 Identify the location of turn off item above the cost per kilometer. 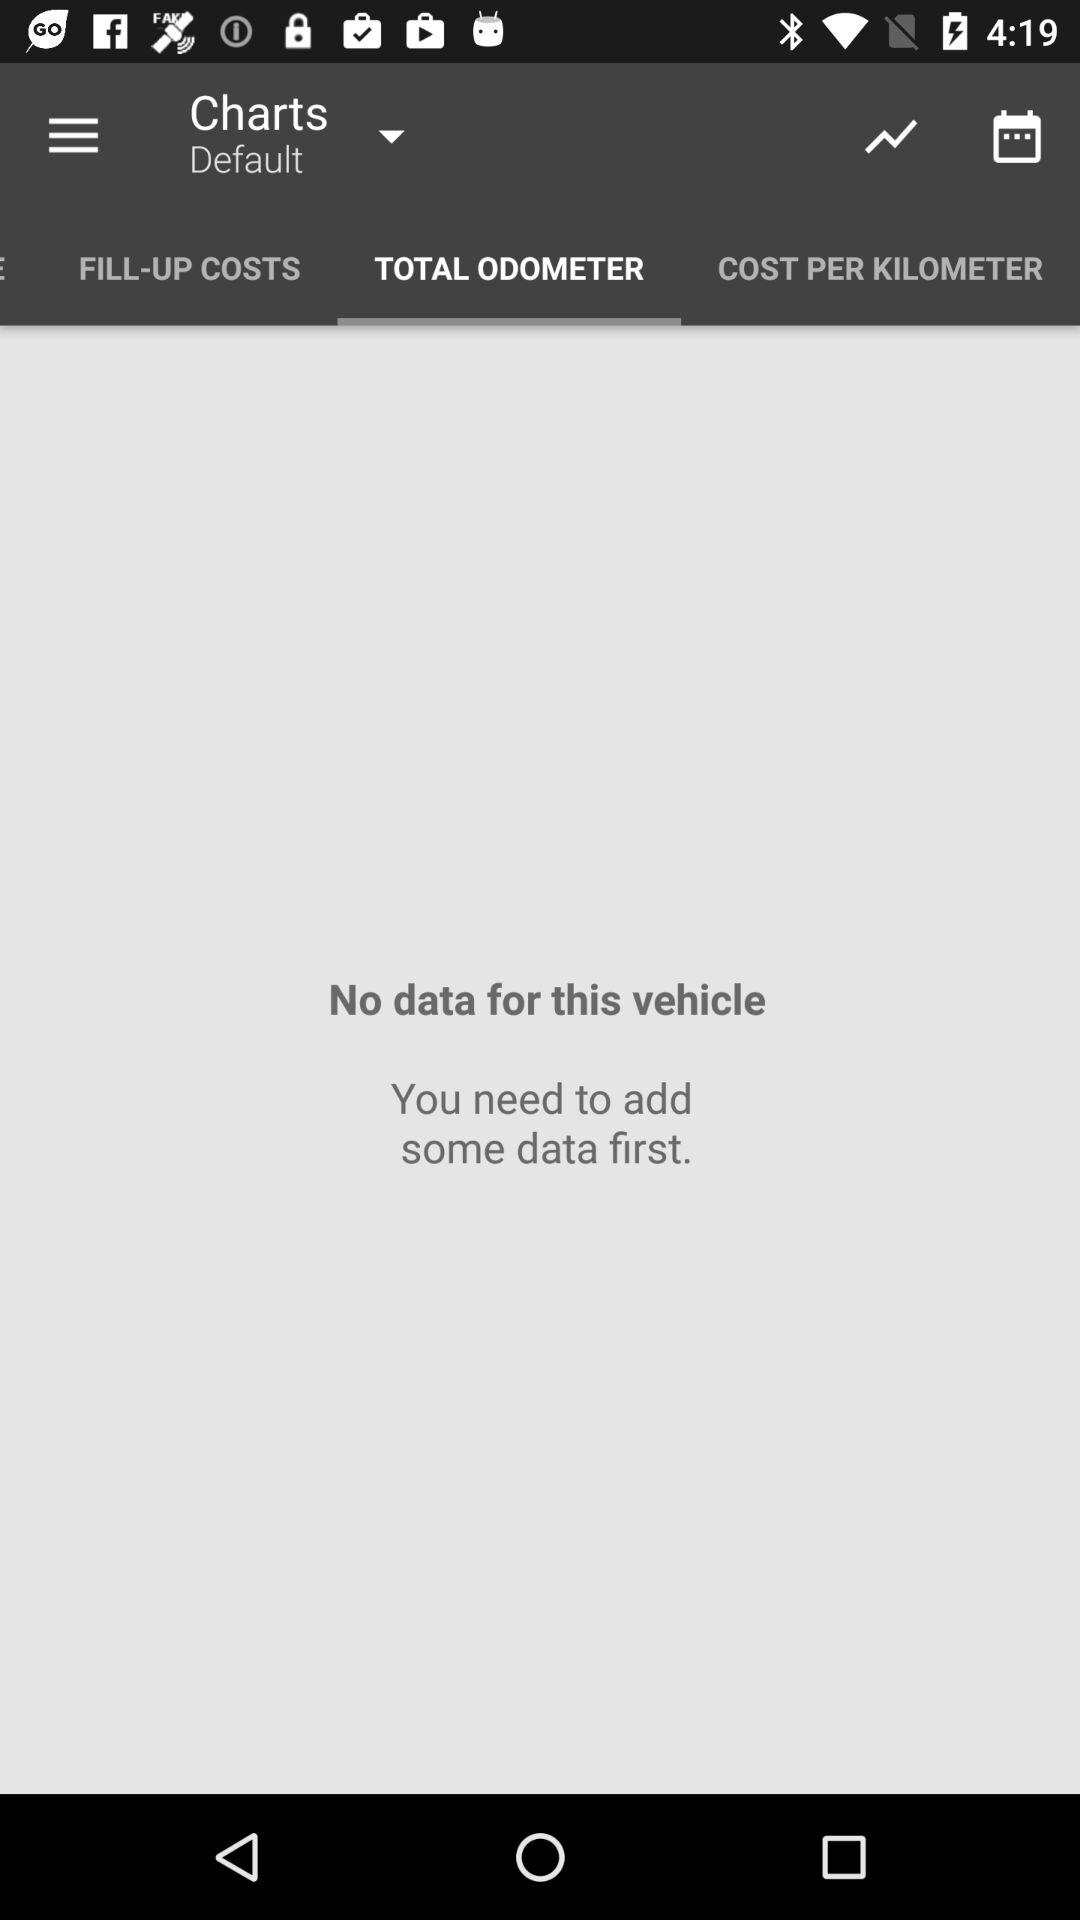
(1016, 136).